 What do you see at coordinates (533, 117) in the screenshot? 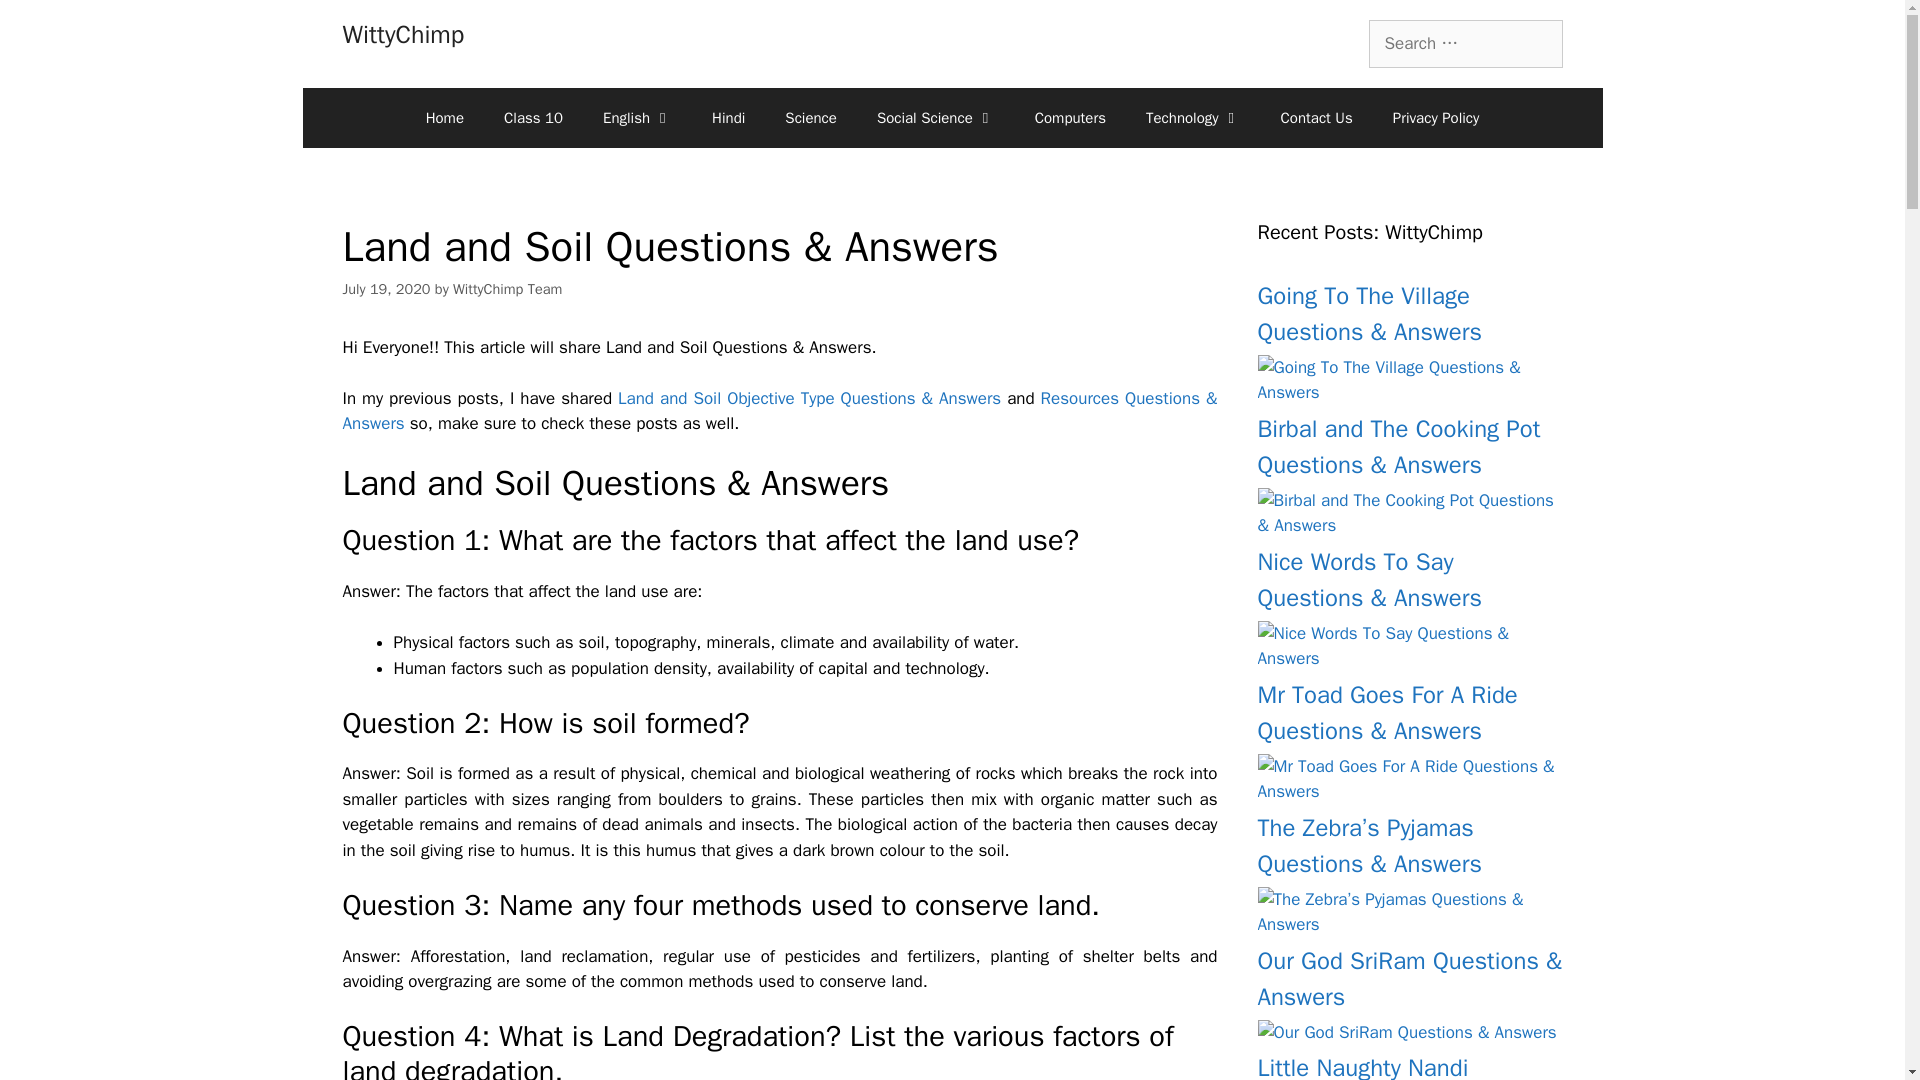
I see `Class 10` at bounding box center [533, 117].